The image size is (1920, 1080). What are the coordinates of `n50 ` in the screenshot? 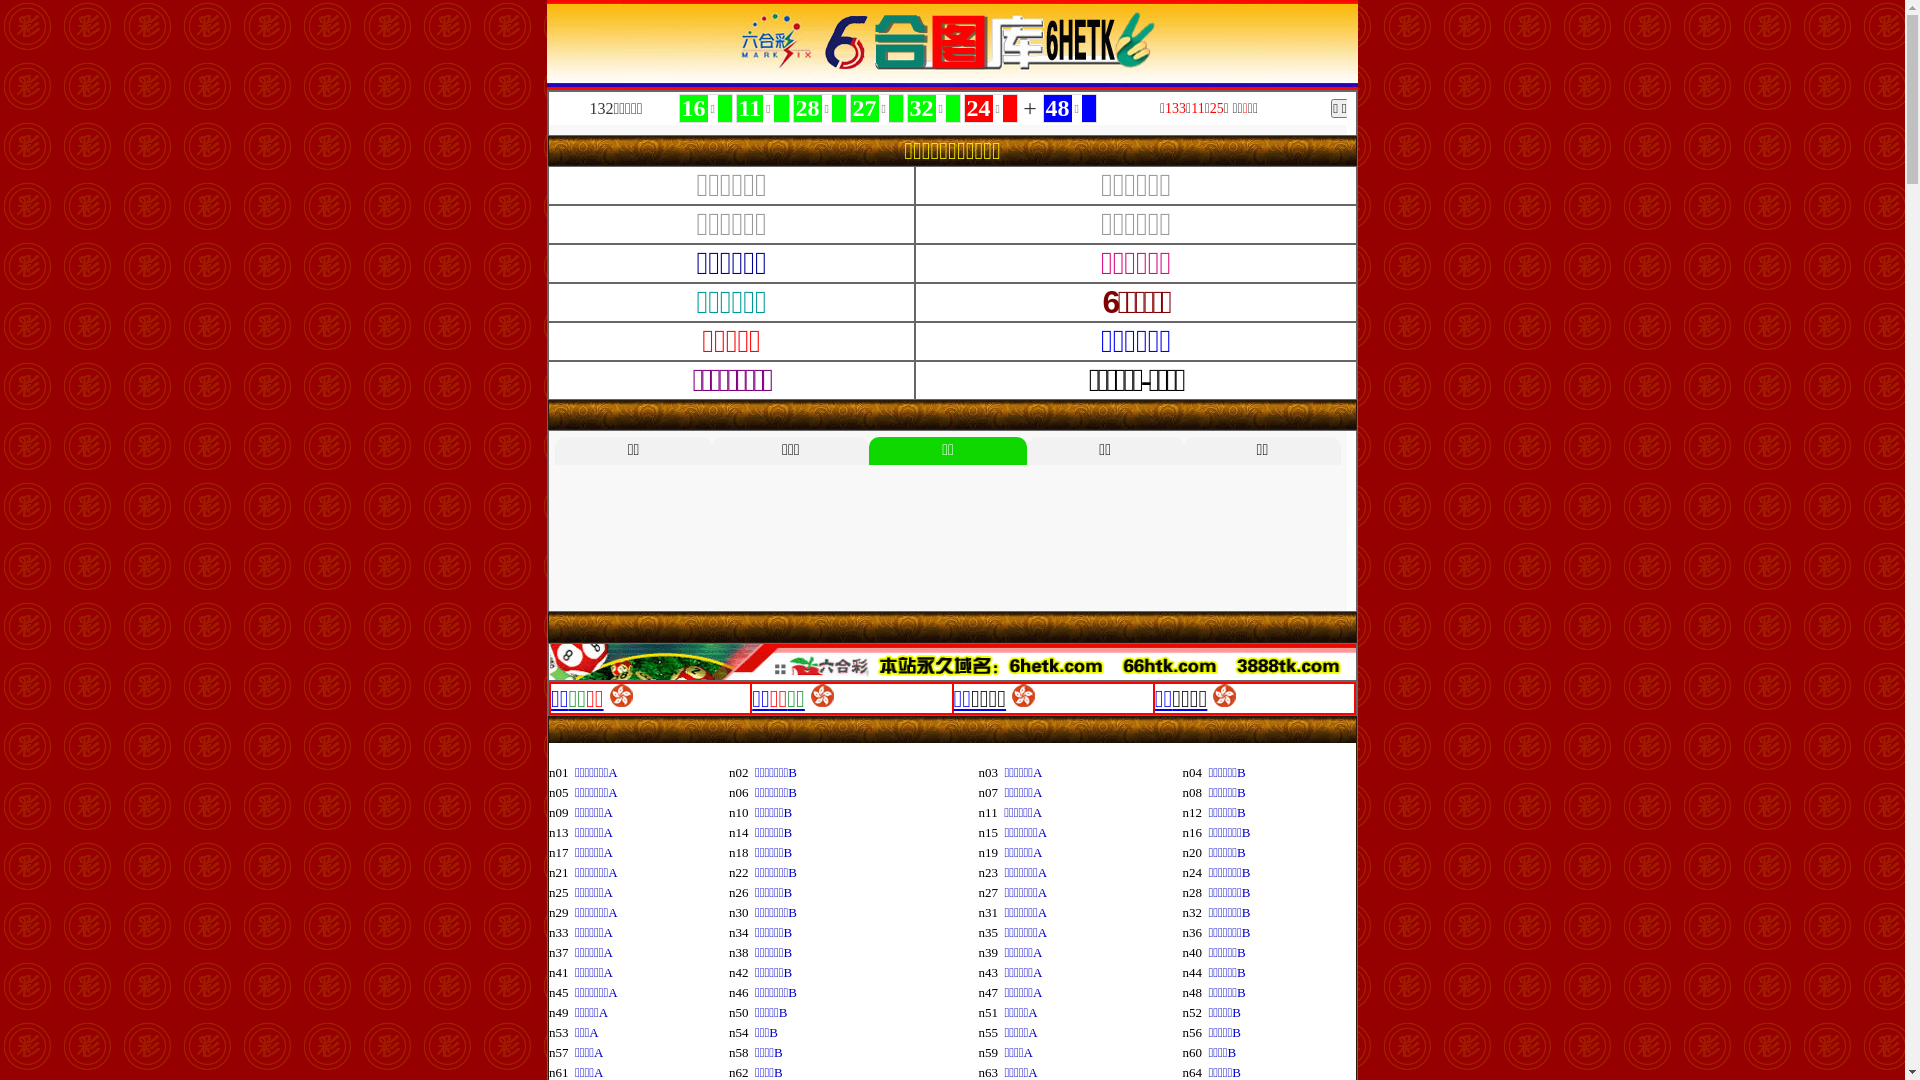 It's located at (742, 1012).